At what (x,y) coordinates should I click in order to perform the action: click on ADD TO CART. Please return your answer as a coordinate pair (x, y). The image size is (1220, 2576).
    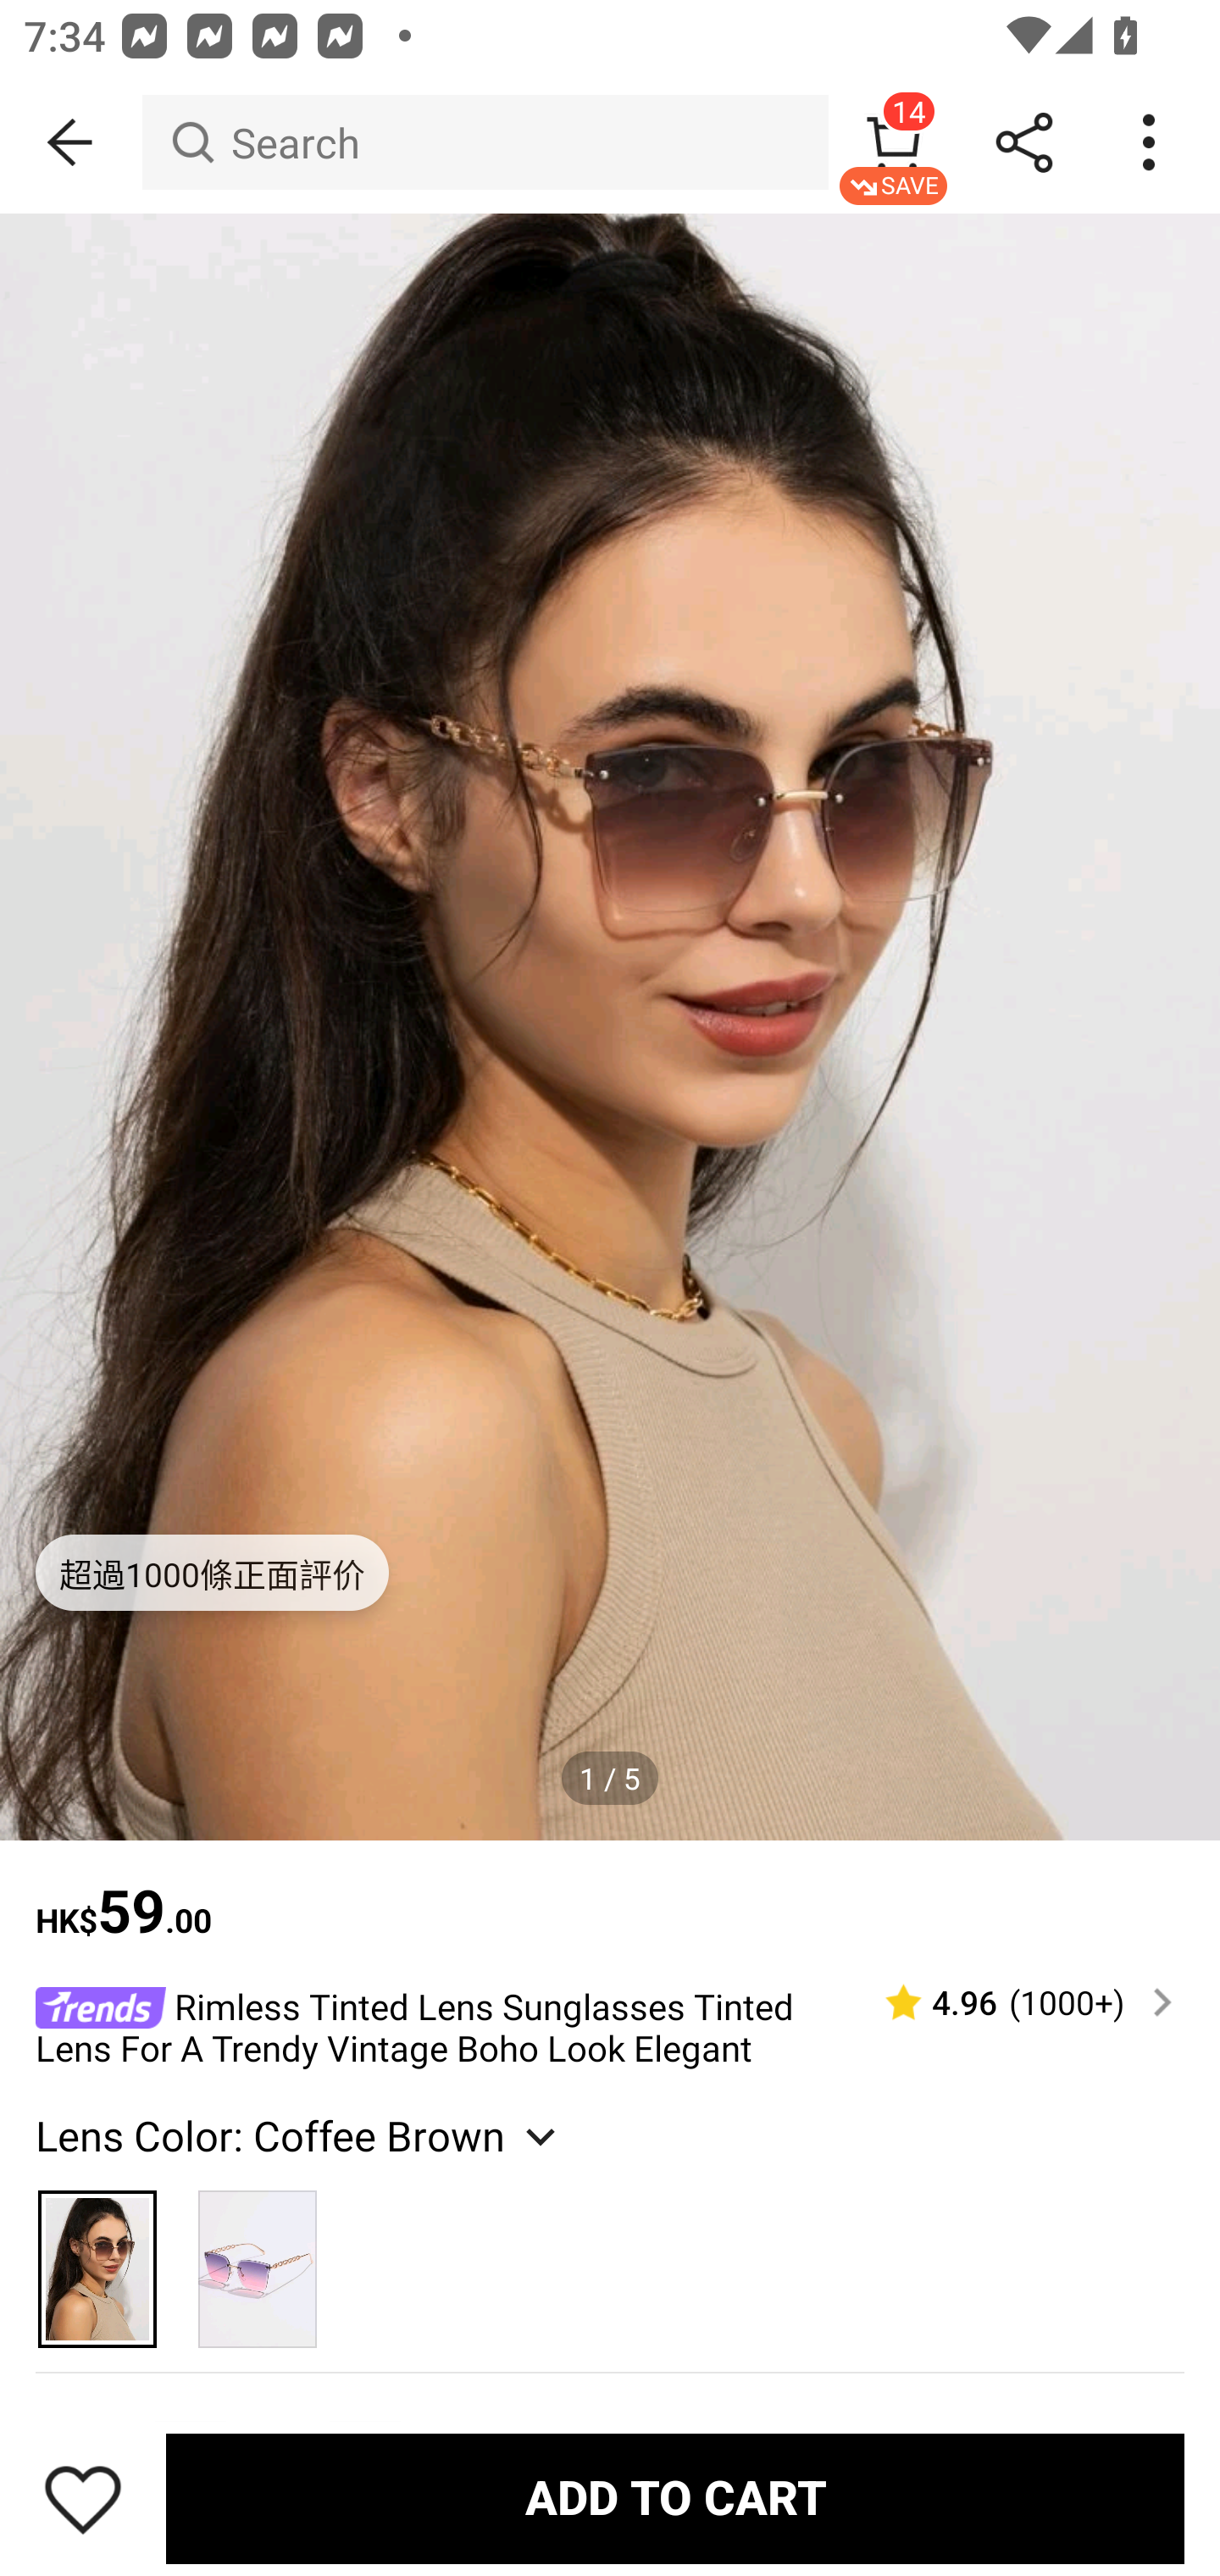
    Looking at the image, I should click on (674, 2498).